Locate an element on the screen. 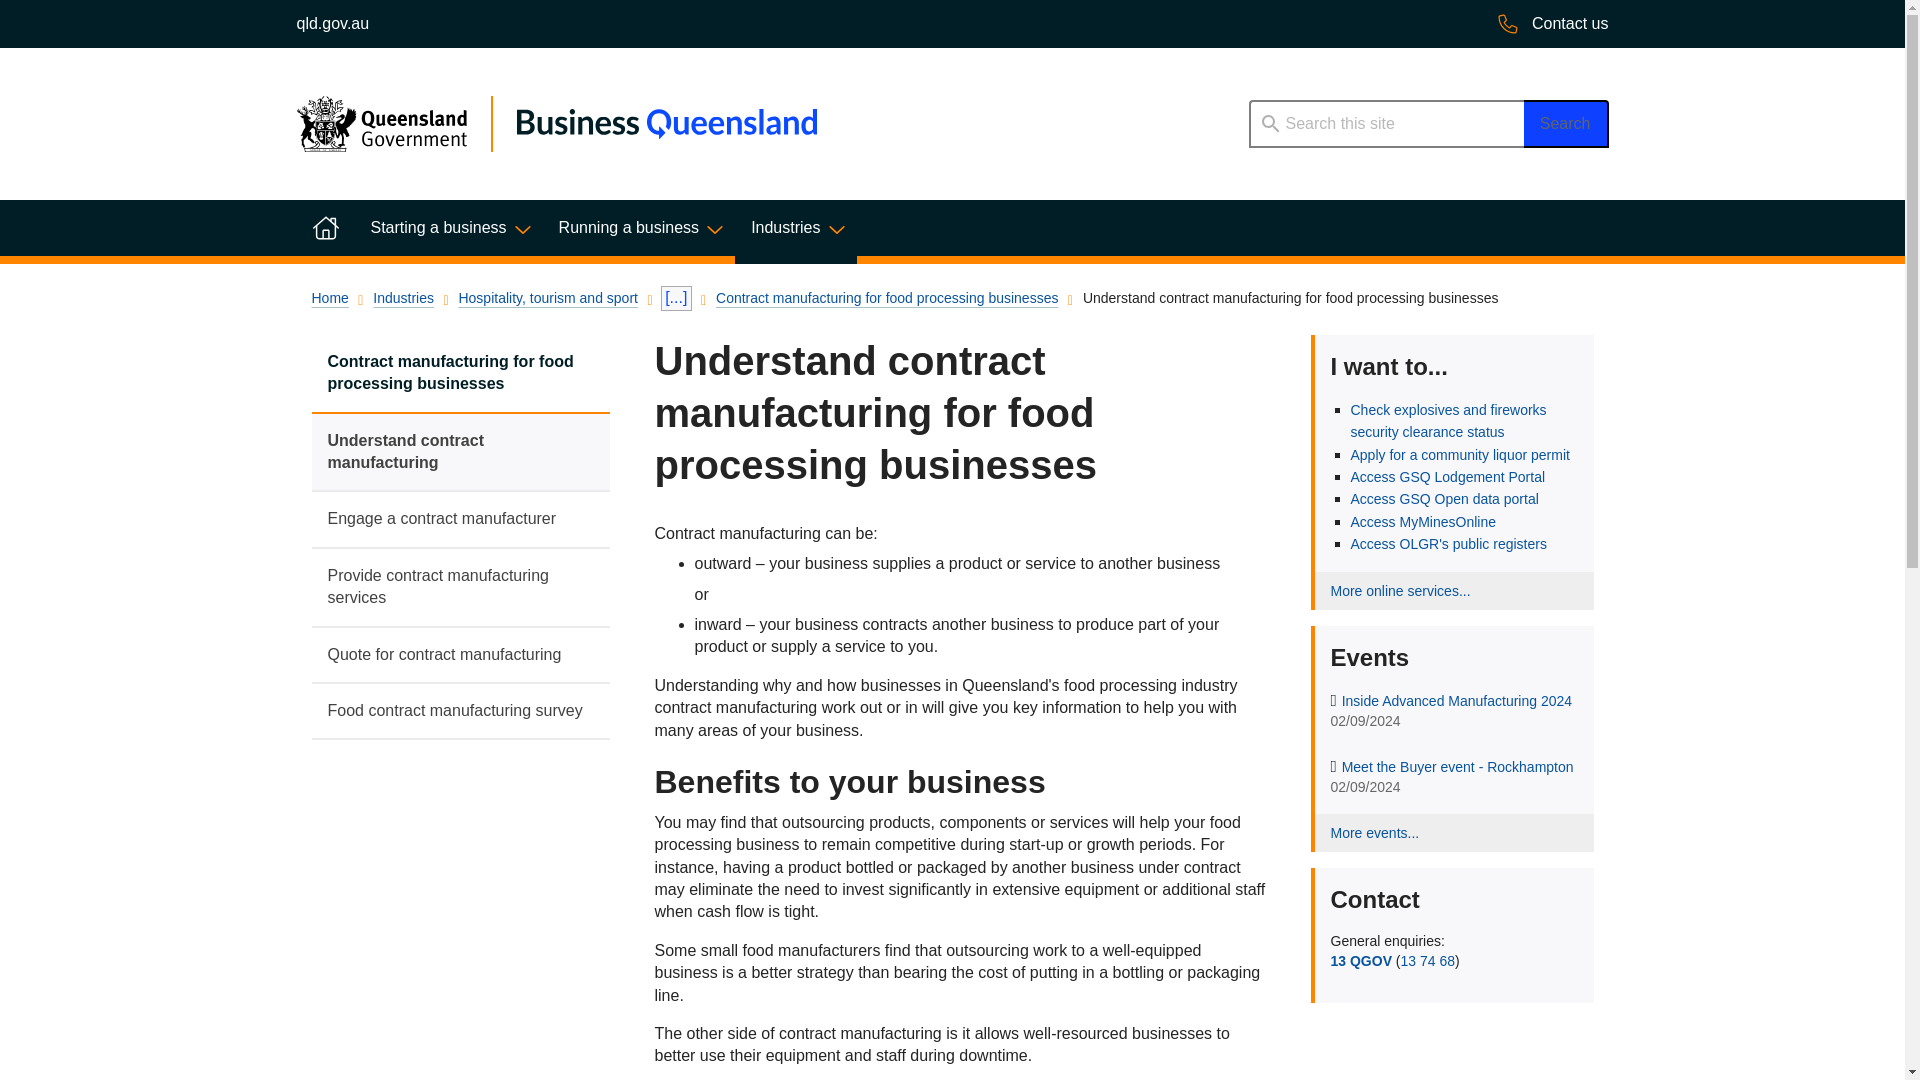 The image size is (1920, 1080). Search is located at coordinates (1566, 124).